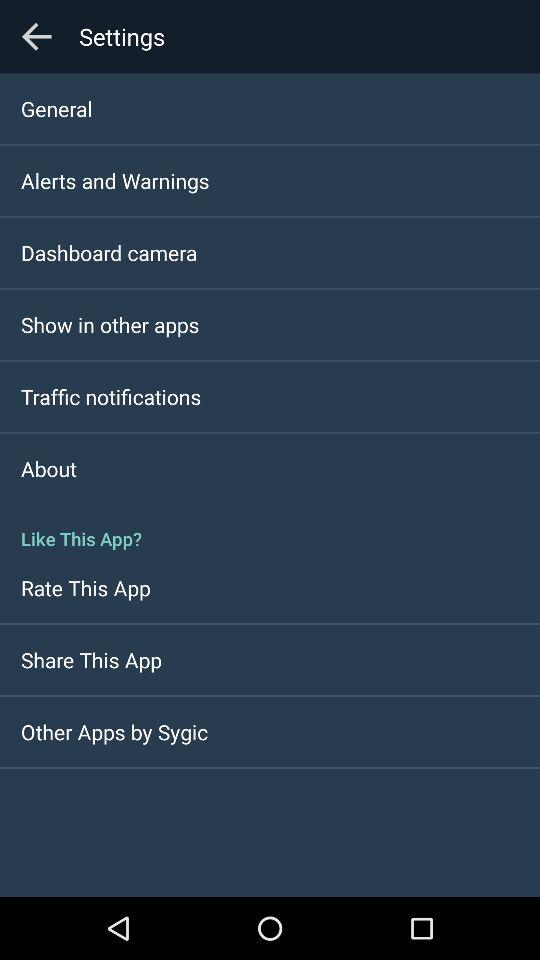 The image size is (540, 960). Describe the element at coordinates (110, 324) in the screenshot. I see `choose the show in other icon` at that location.